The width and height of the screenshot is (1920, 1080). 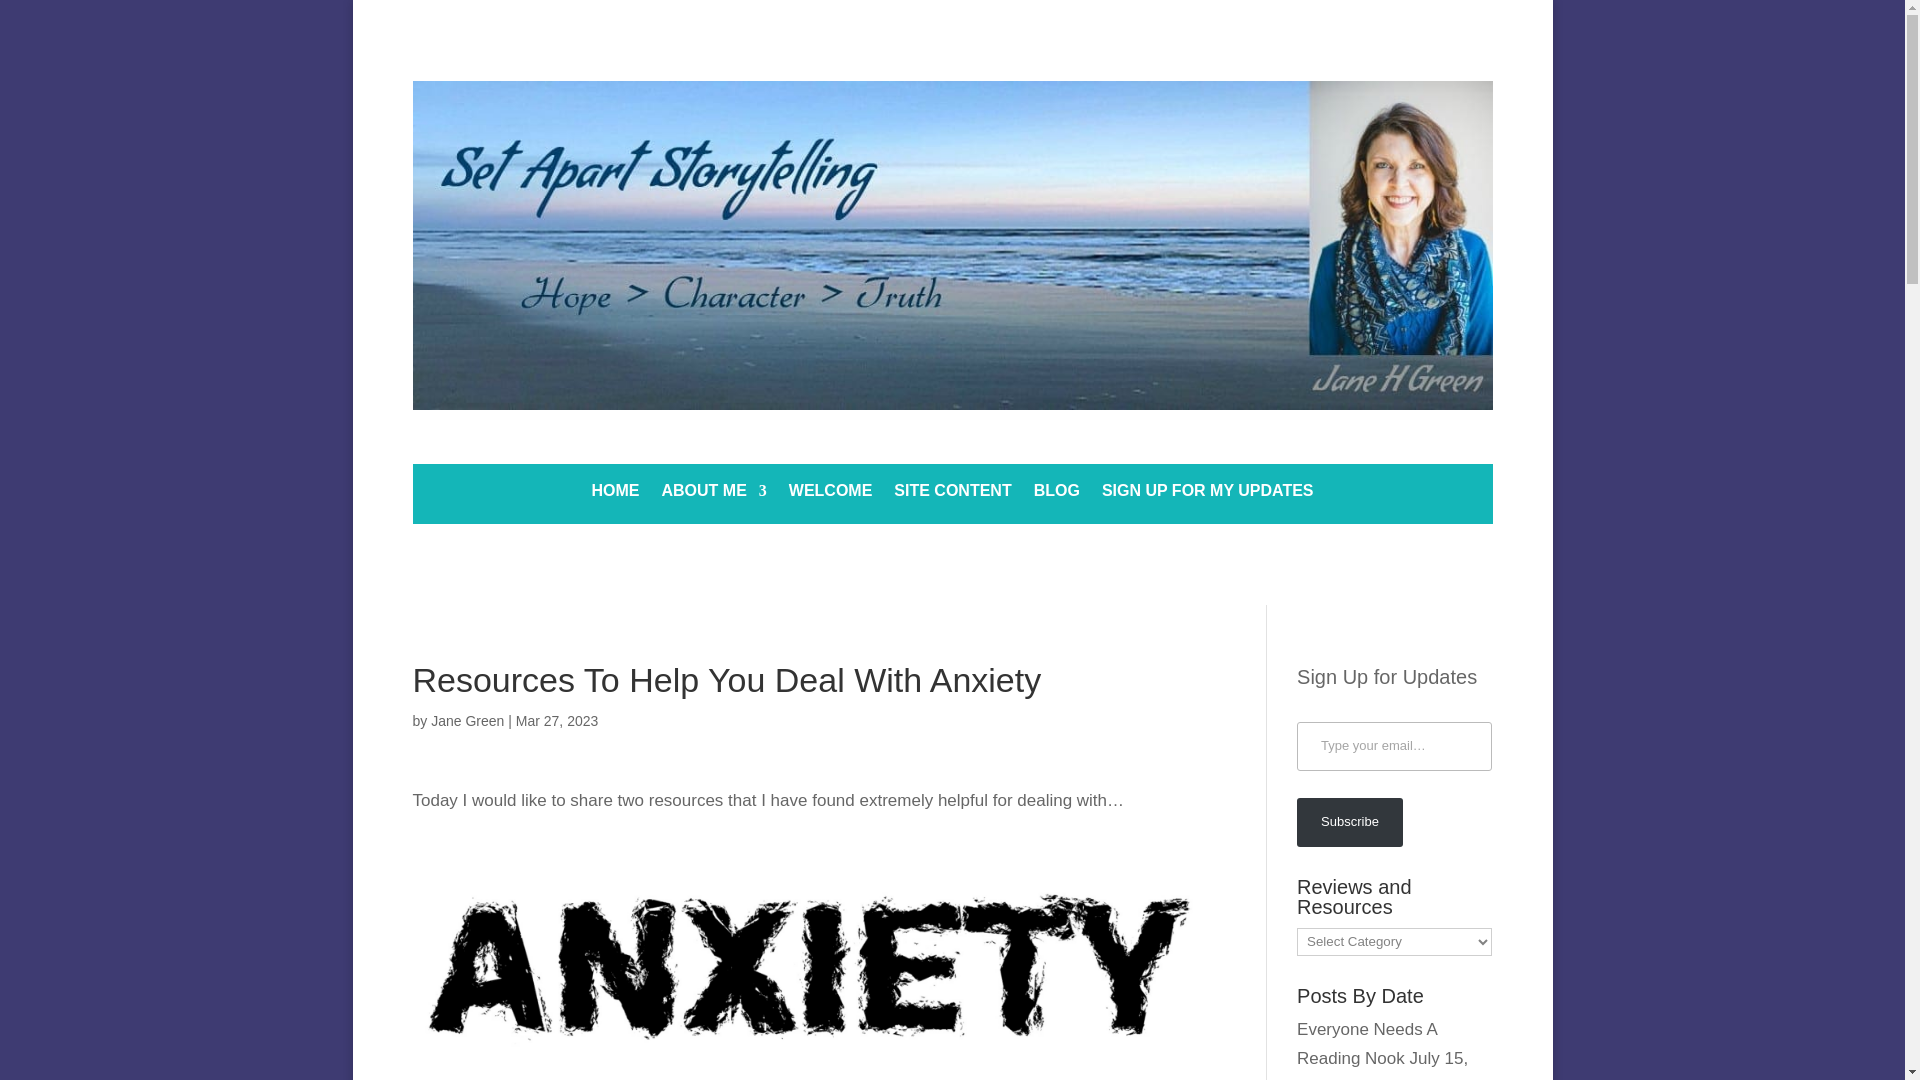 What do you see at coordinates (1208, 494) in the screenshot?
I see `SIGN UP FOR MY UPDATES` at bounding box center [1208, 494].